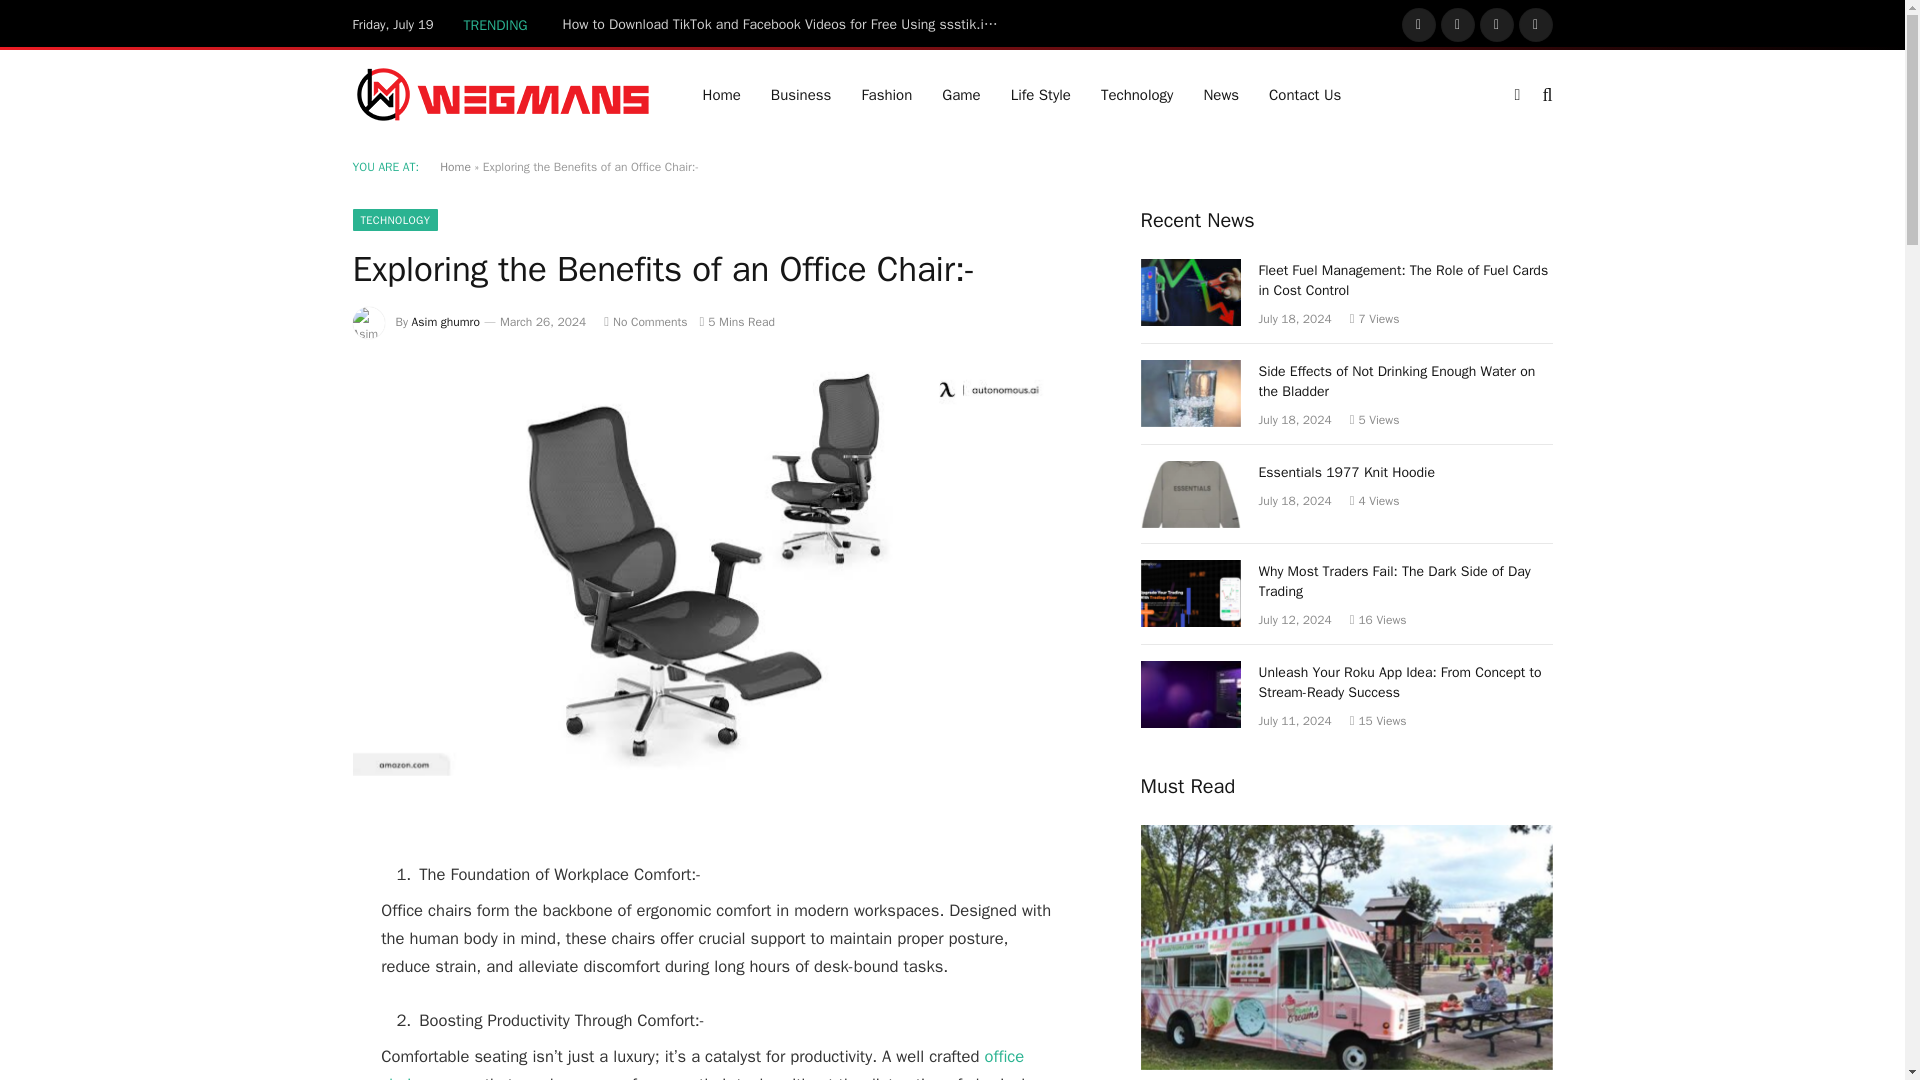 The width and height of the screenshot is (1920, 1080). Describe the element at coordinates (722, 94) in the screenshot. I see `Home` at that location.